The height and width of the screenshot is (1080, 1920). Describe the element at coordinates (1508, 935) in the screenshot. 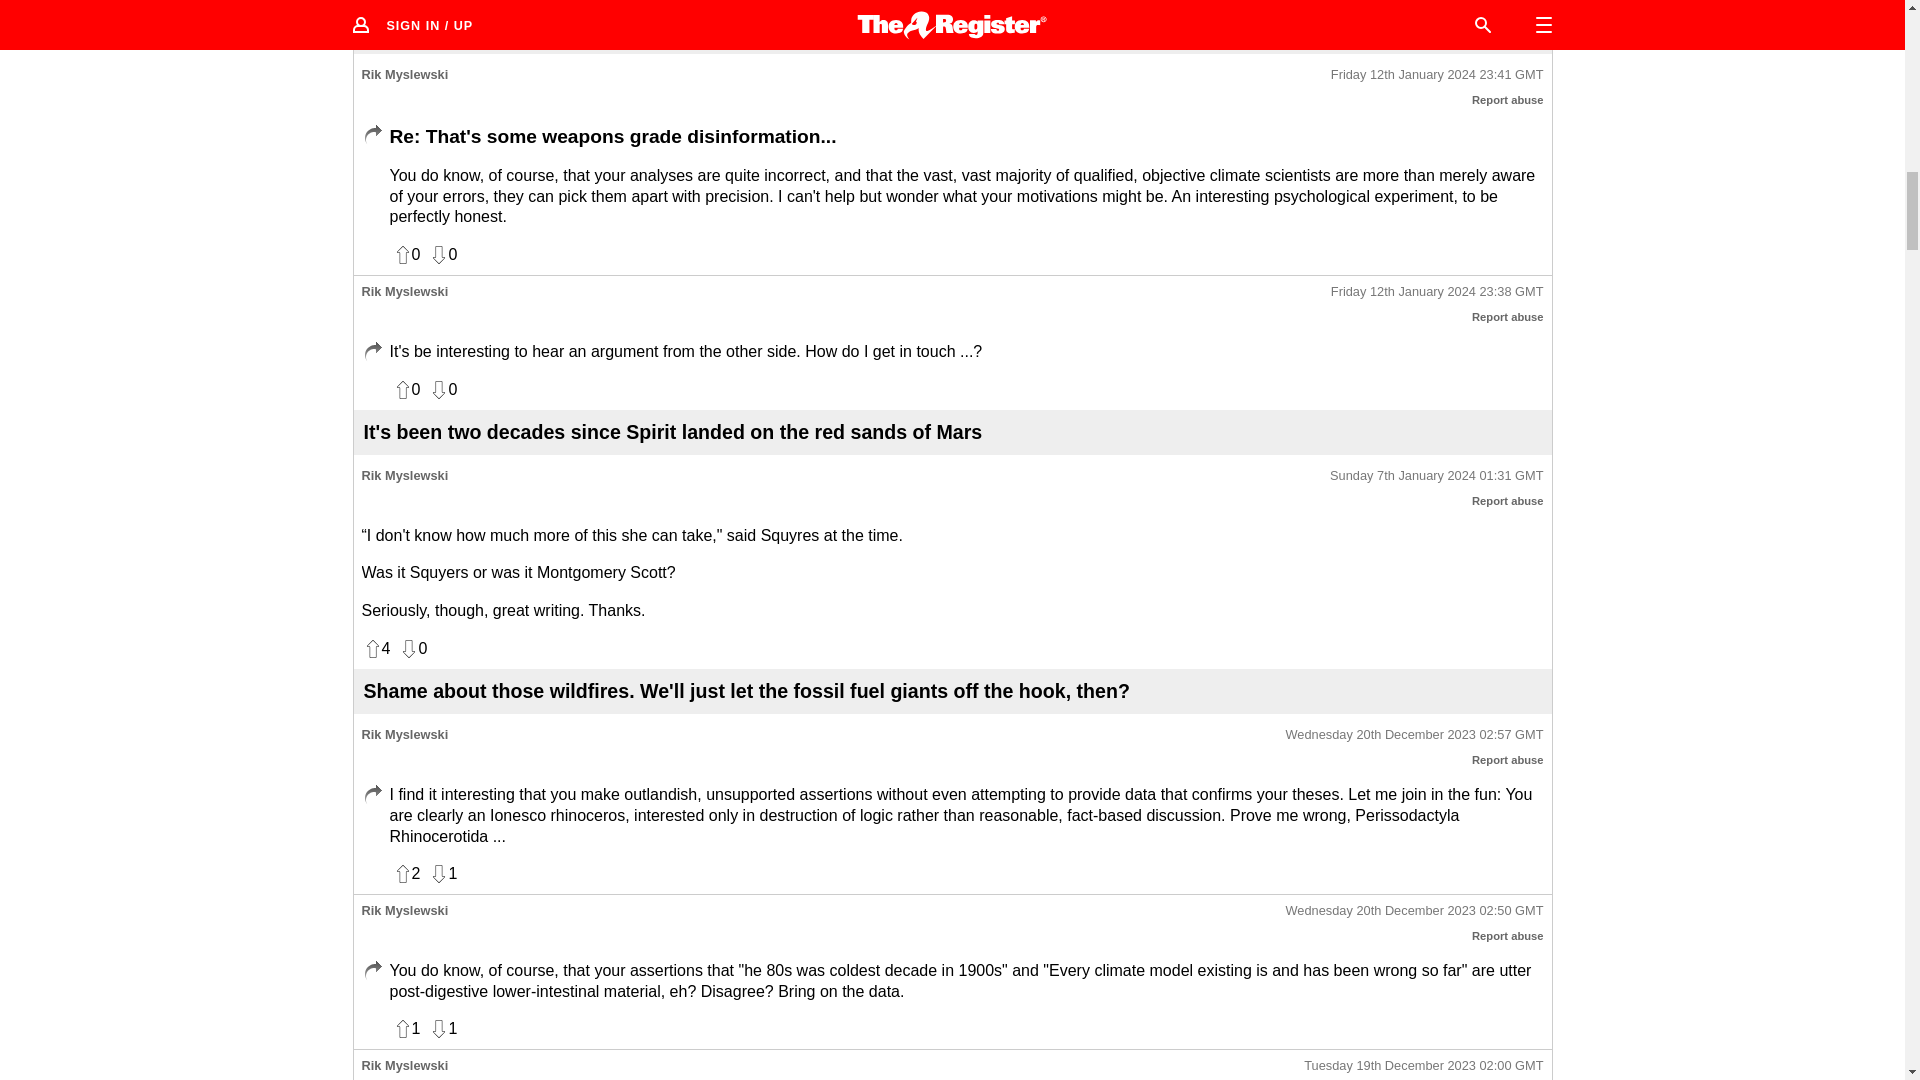

I see `Report abuse` at that location.